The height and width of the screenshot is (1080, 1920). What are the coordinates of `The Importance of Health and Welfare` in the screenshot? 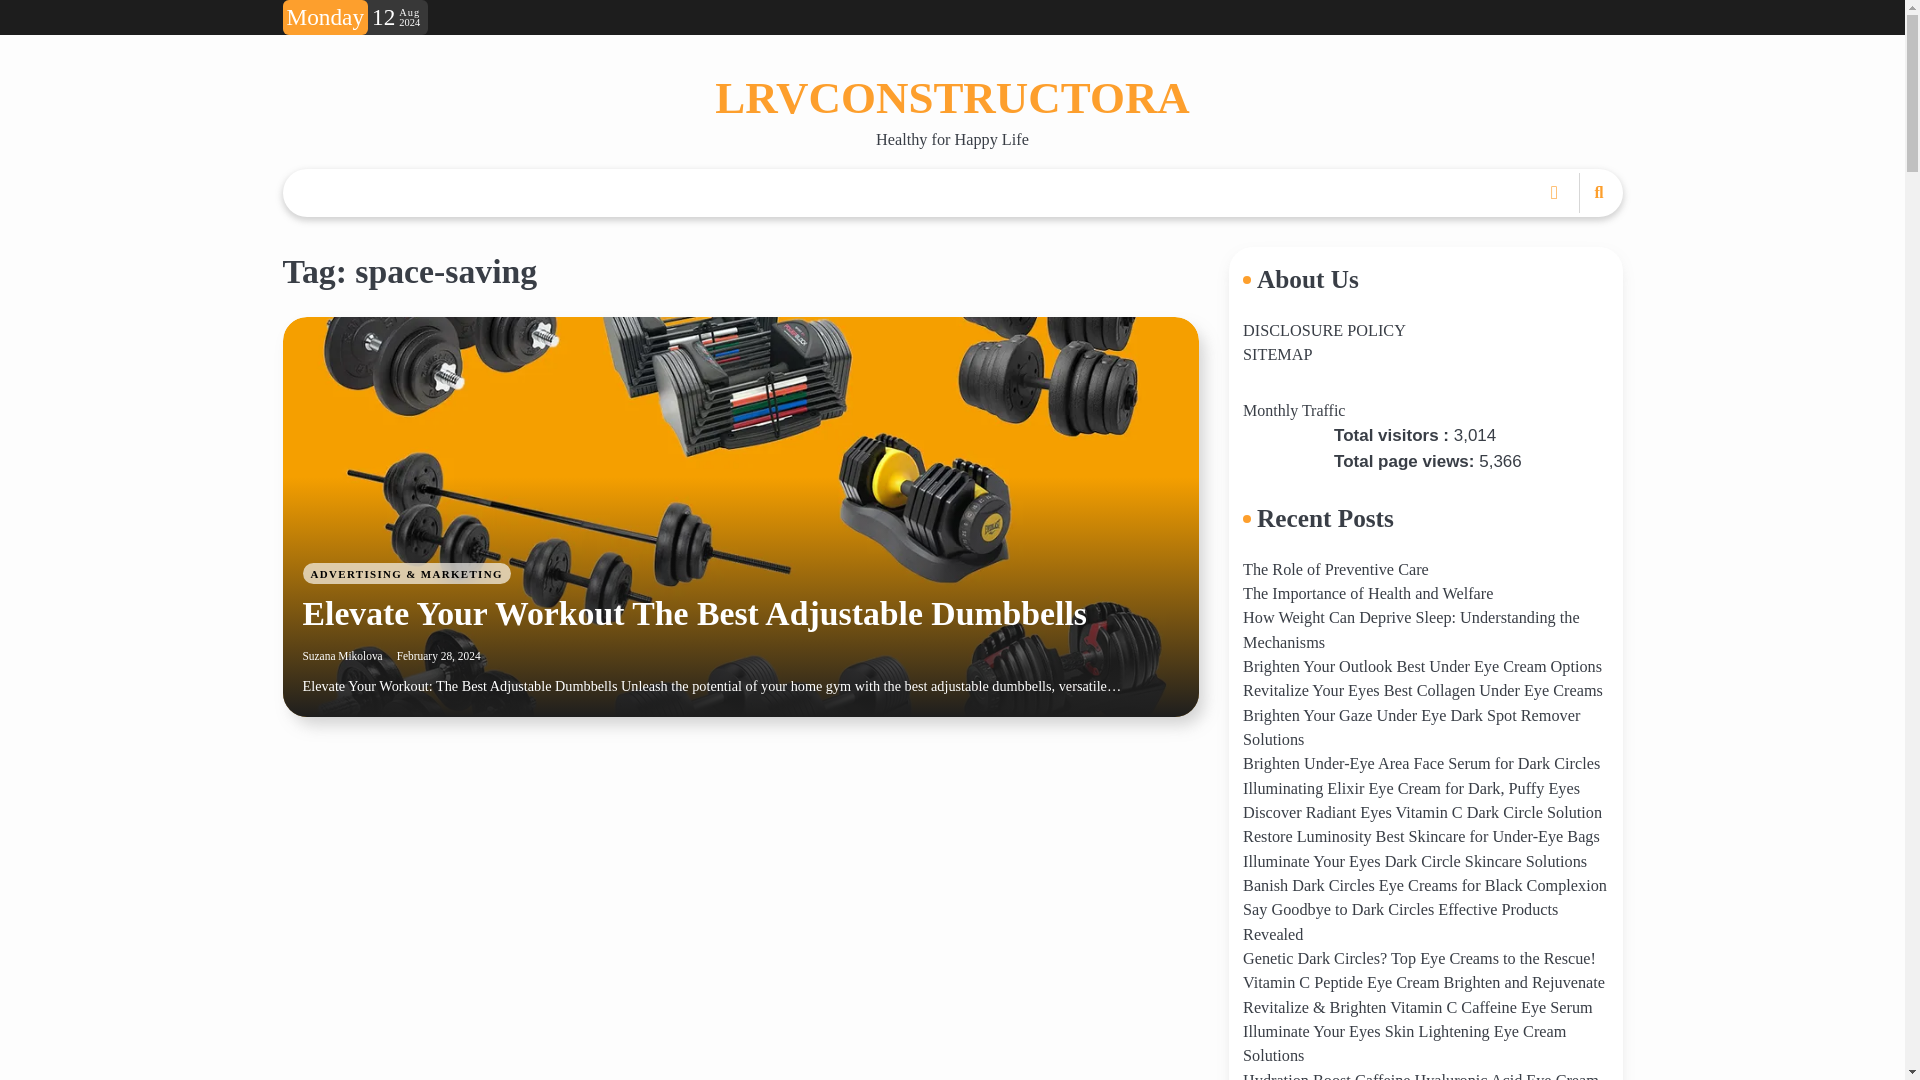 It's located at (1368, 594).